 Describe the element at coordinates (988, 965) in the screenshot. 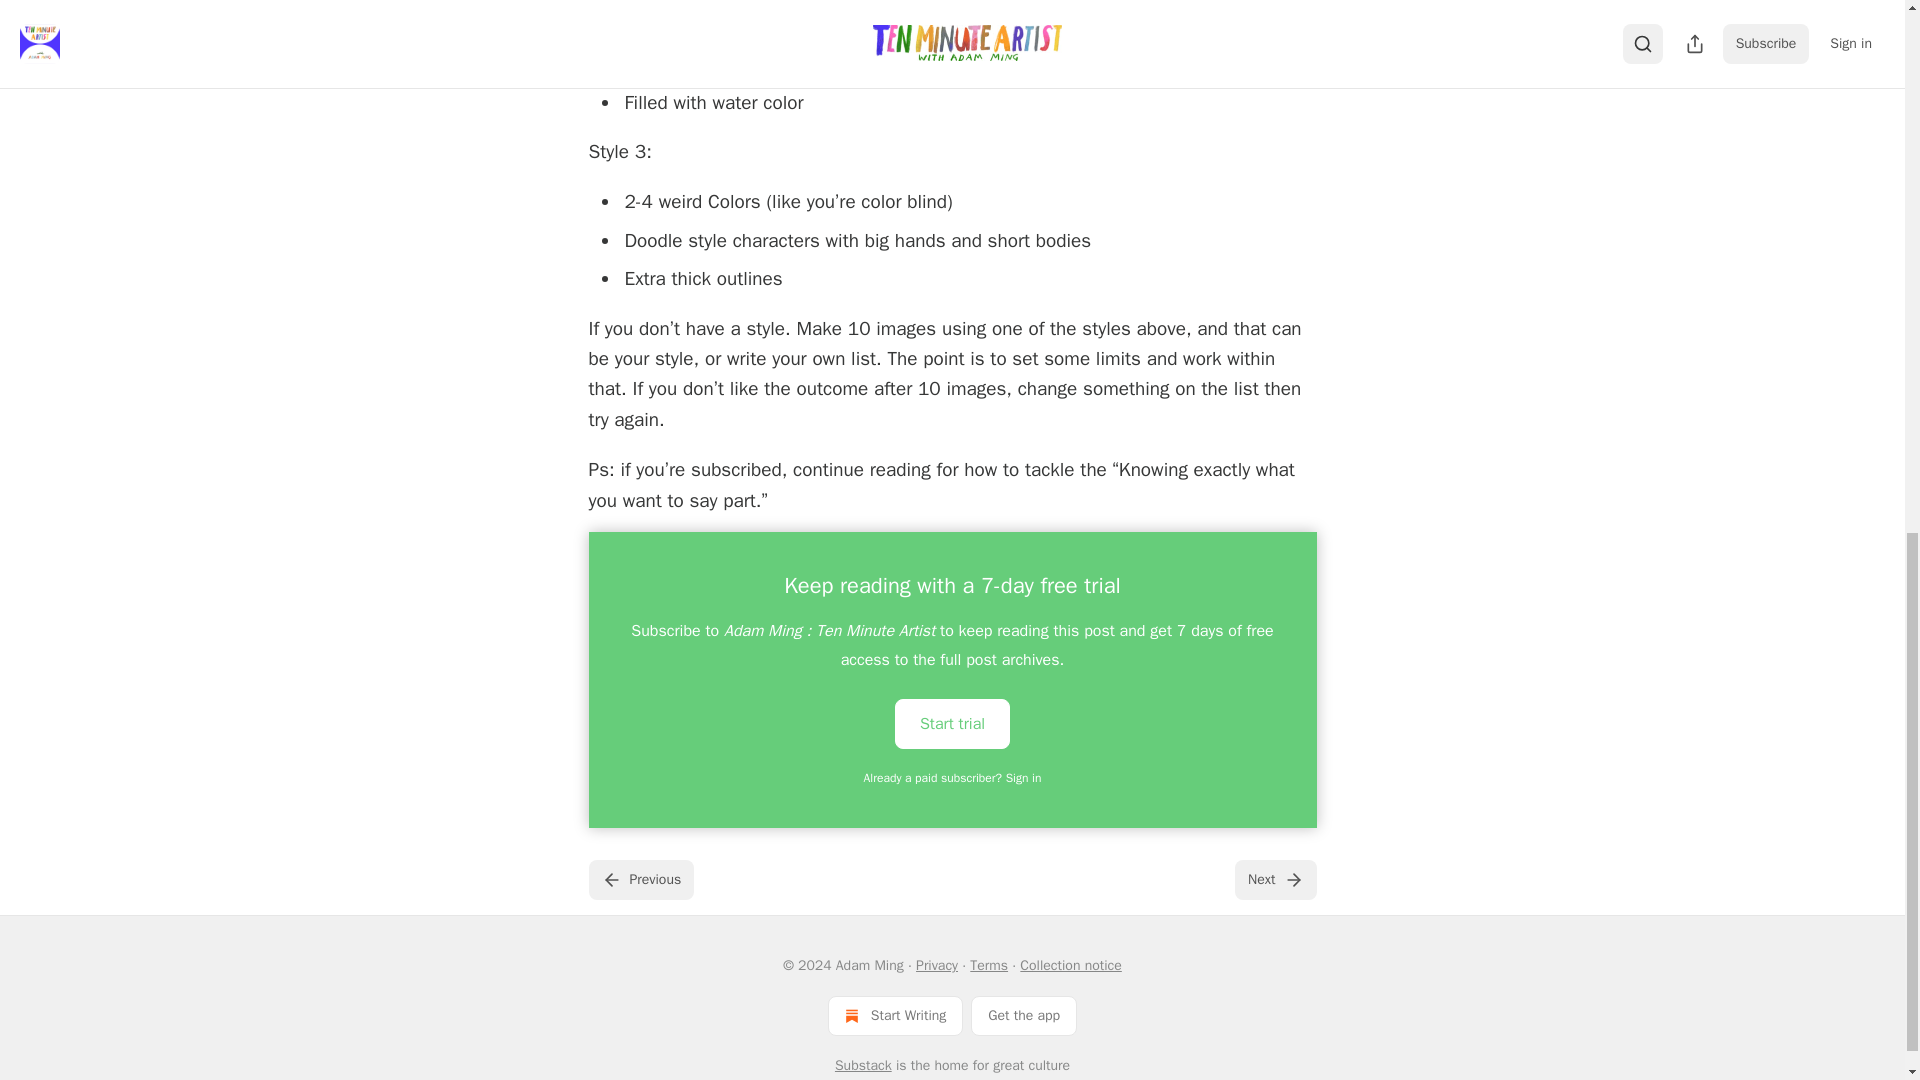

I see `Terms` at that location.